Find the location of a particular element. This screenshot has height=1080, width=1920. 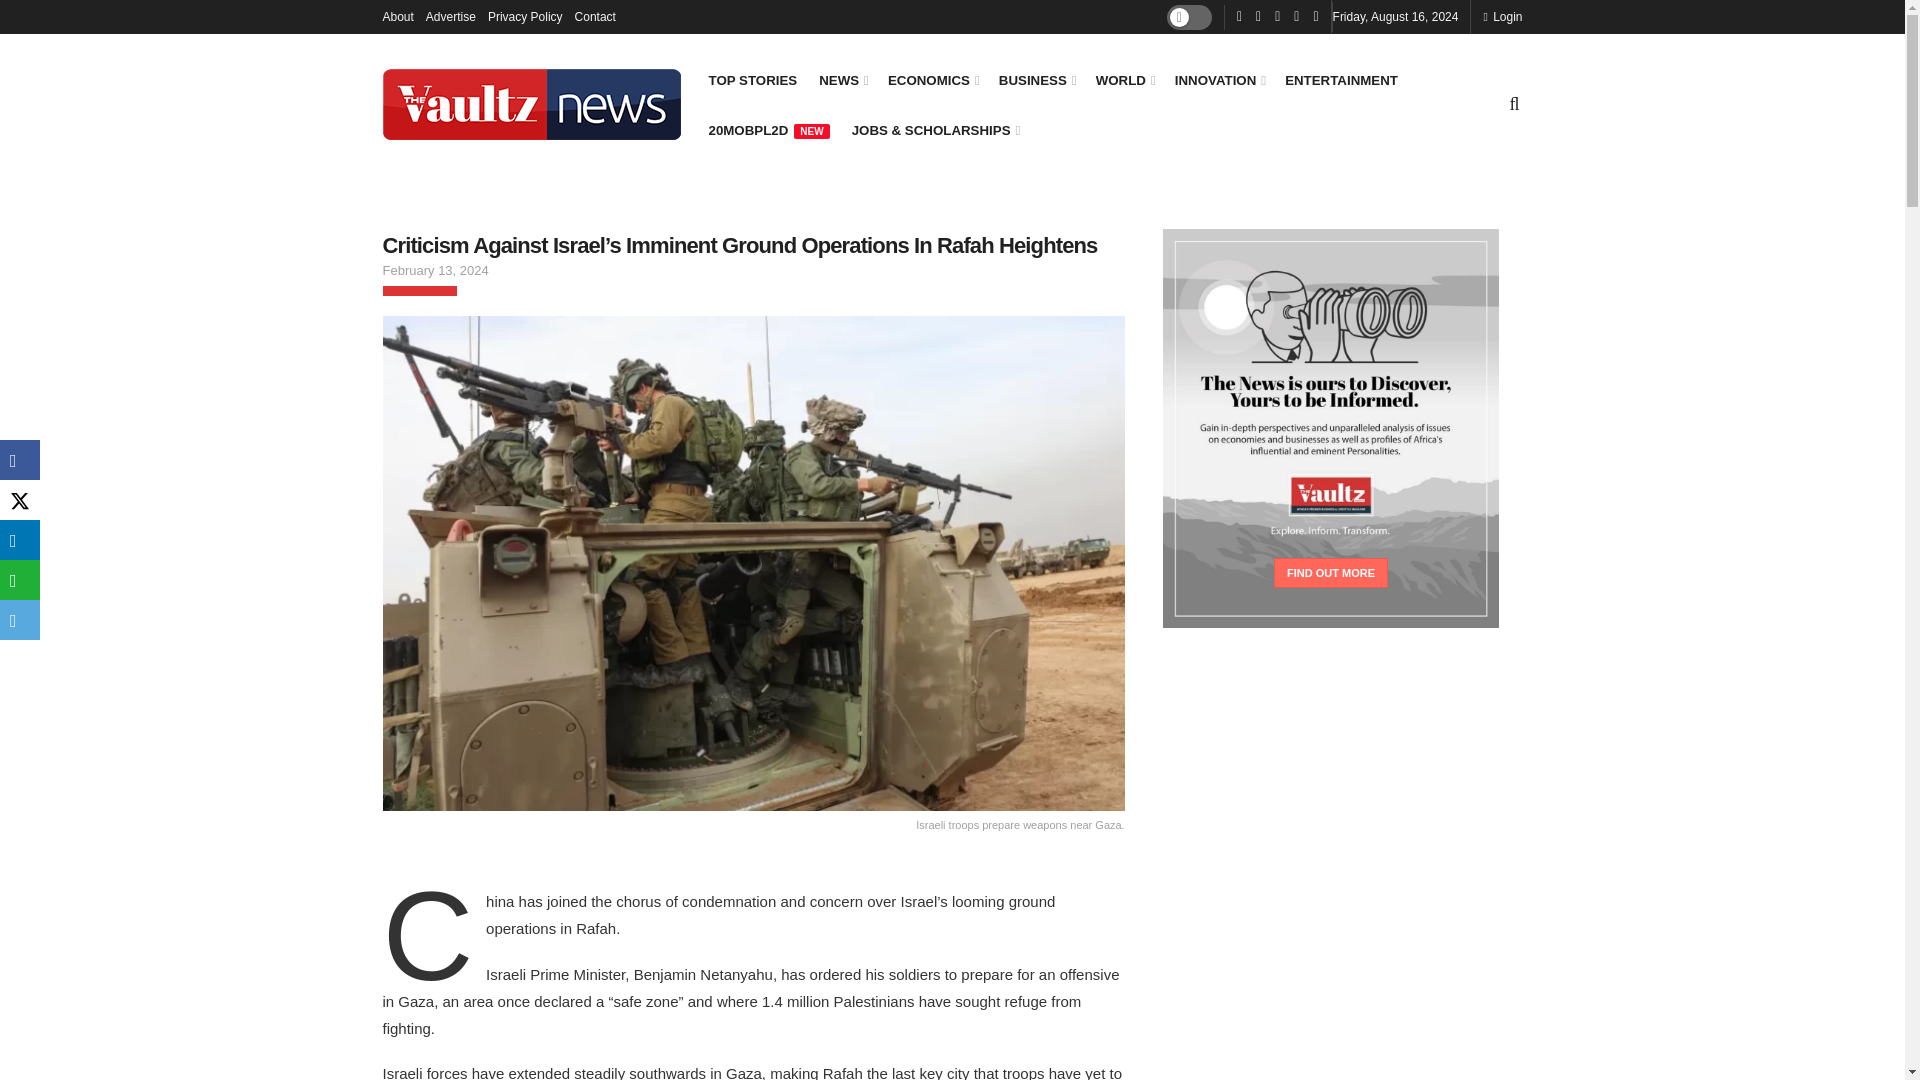

About is located at coordinates (397, 16).